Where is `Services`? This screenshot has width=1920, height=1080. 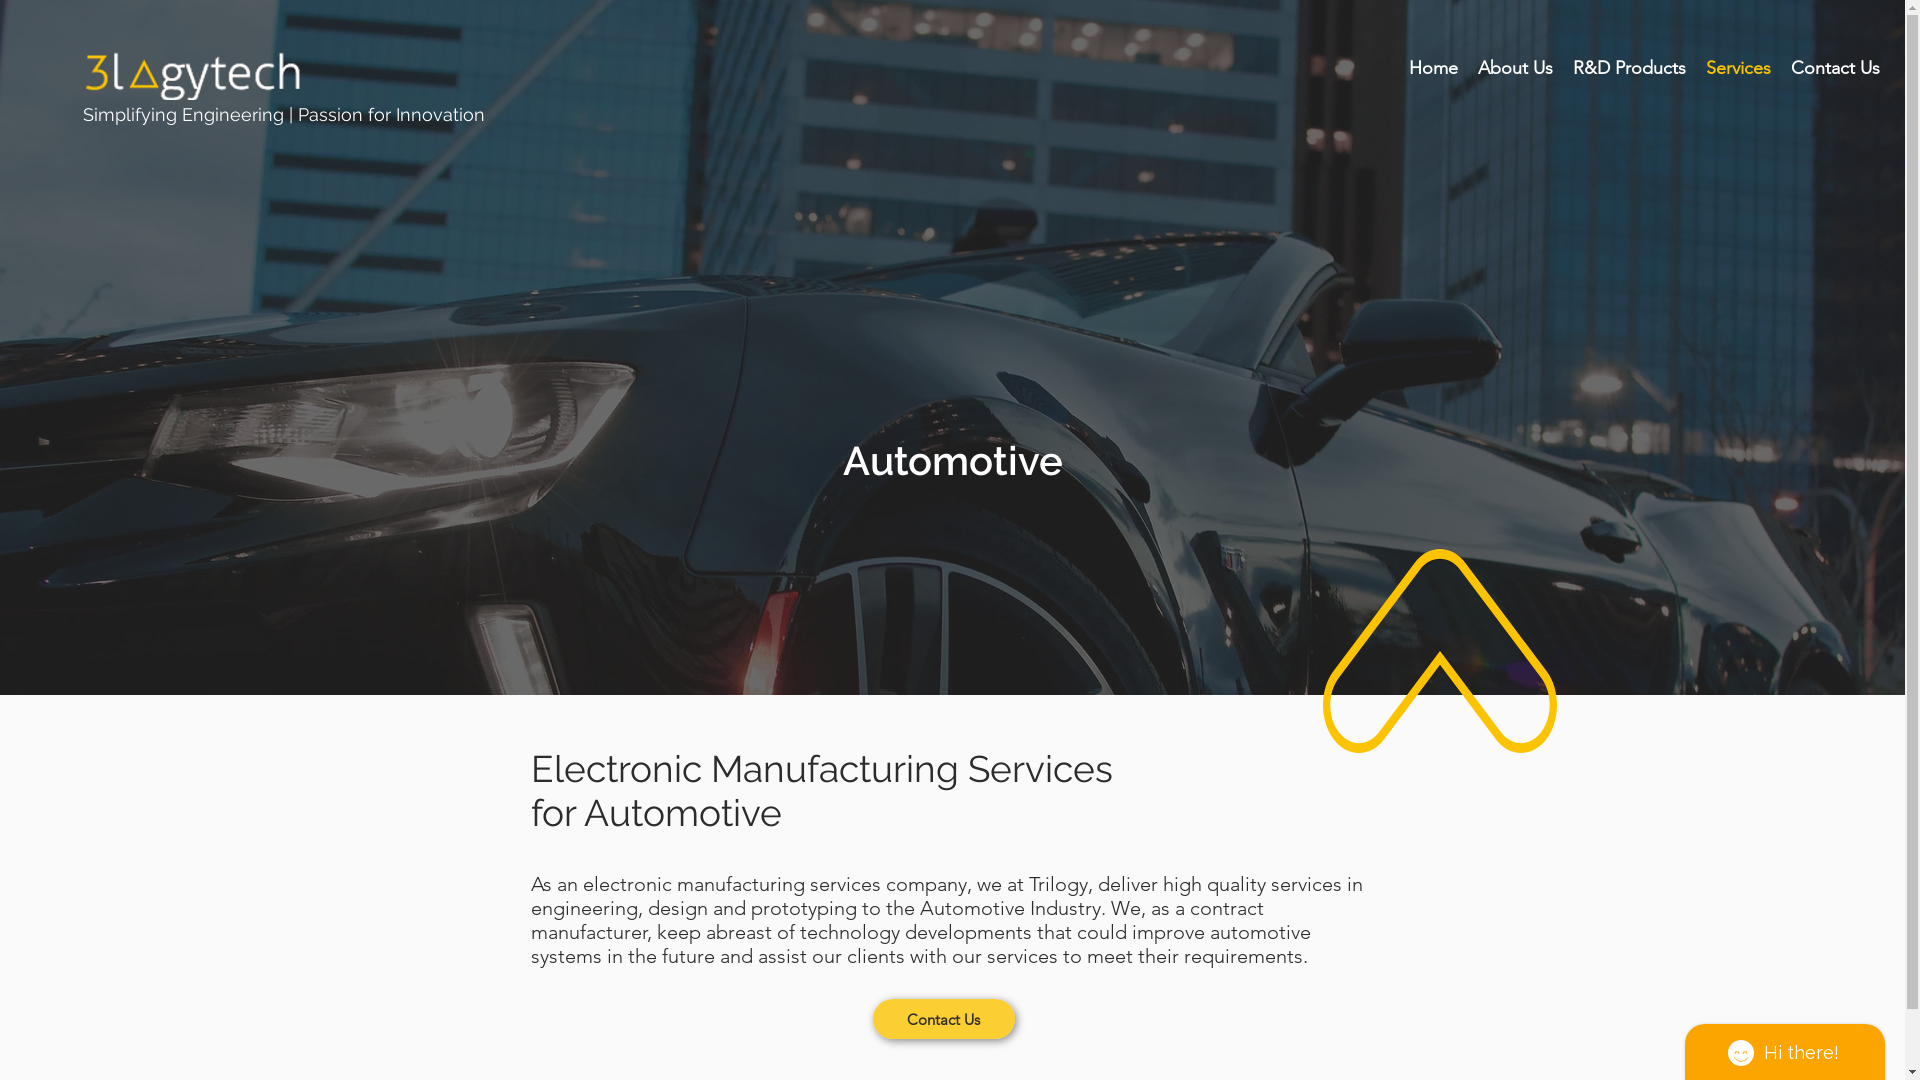
Services is located at coordinates (1738, 68).